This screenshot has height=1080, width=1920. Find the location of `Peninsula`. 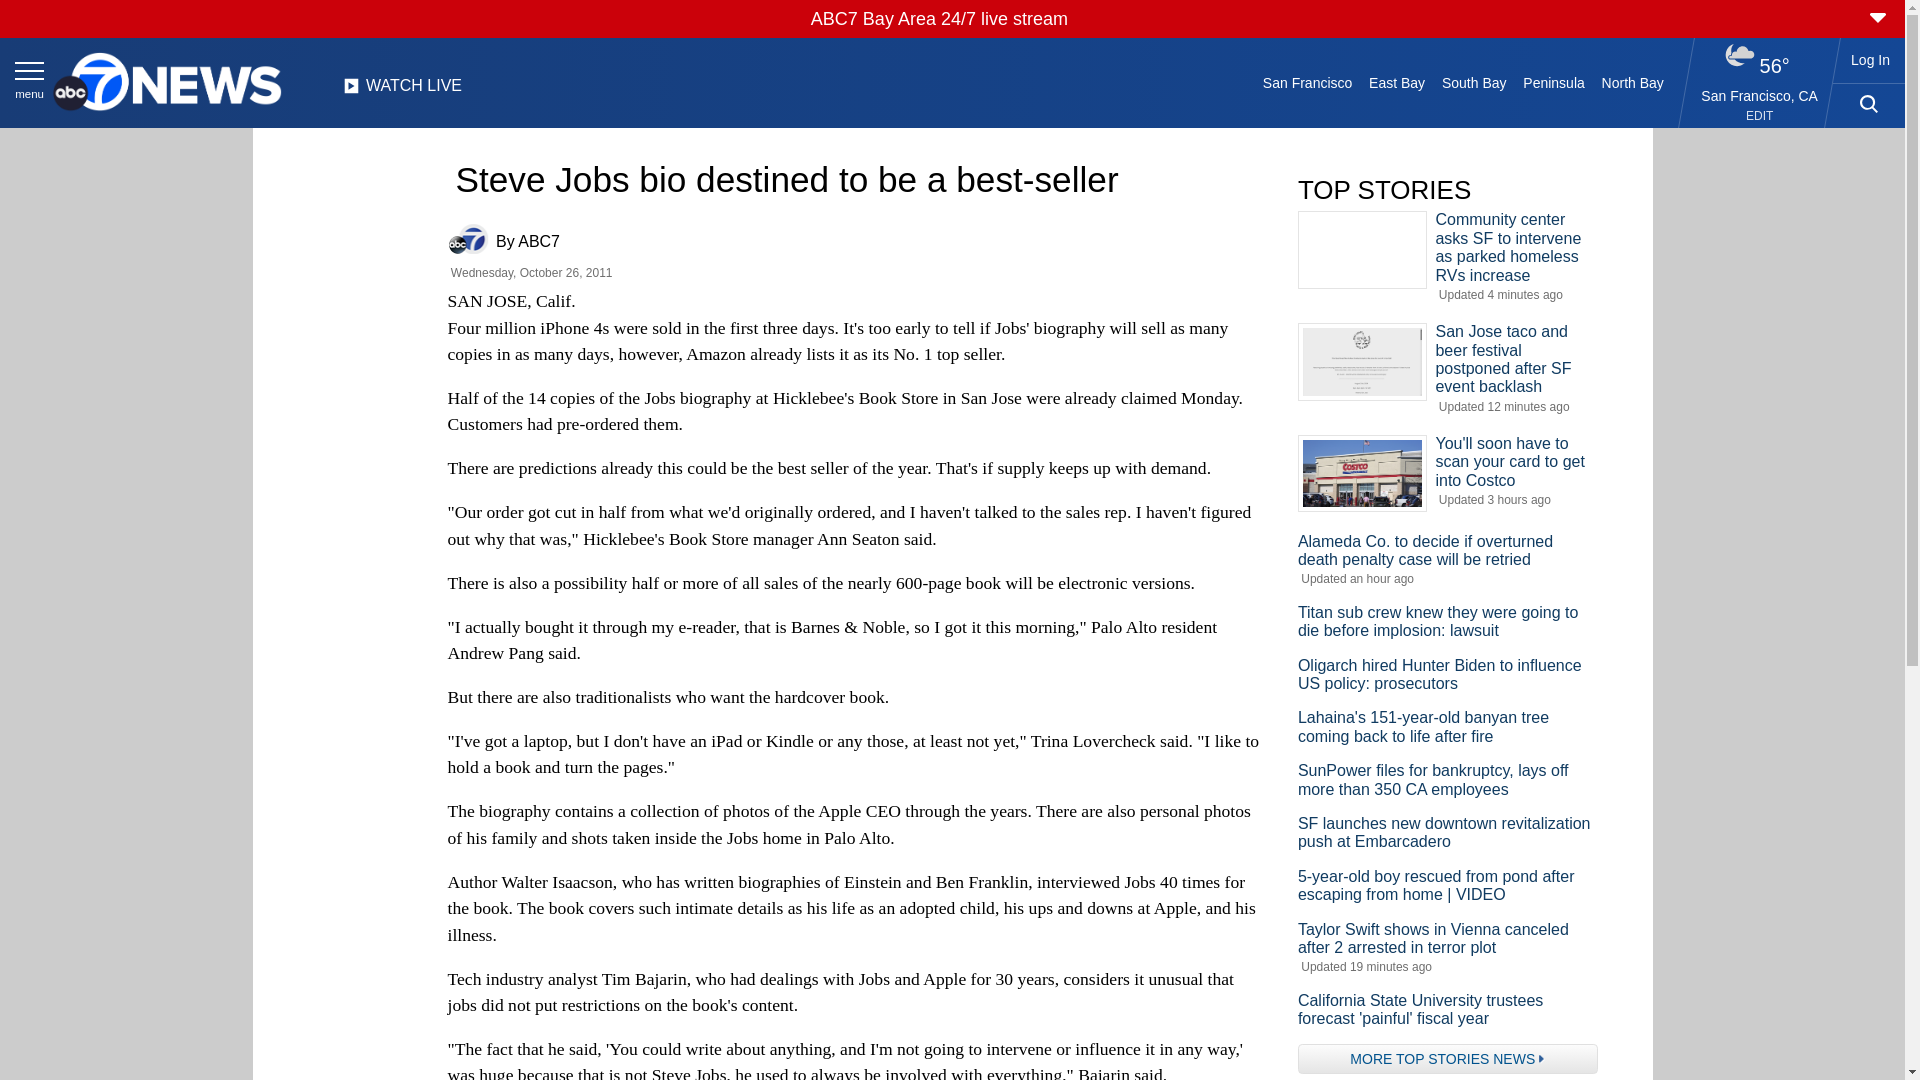

Peninsula is located at coordinates (1554, 82).